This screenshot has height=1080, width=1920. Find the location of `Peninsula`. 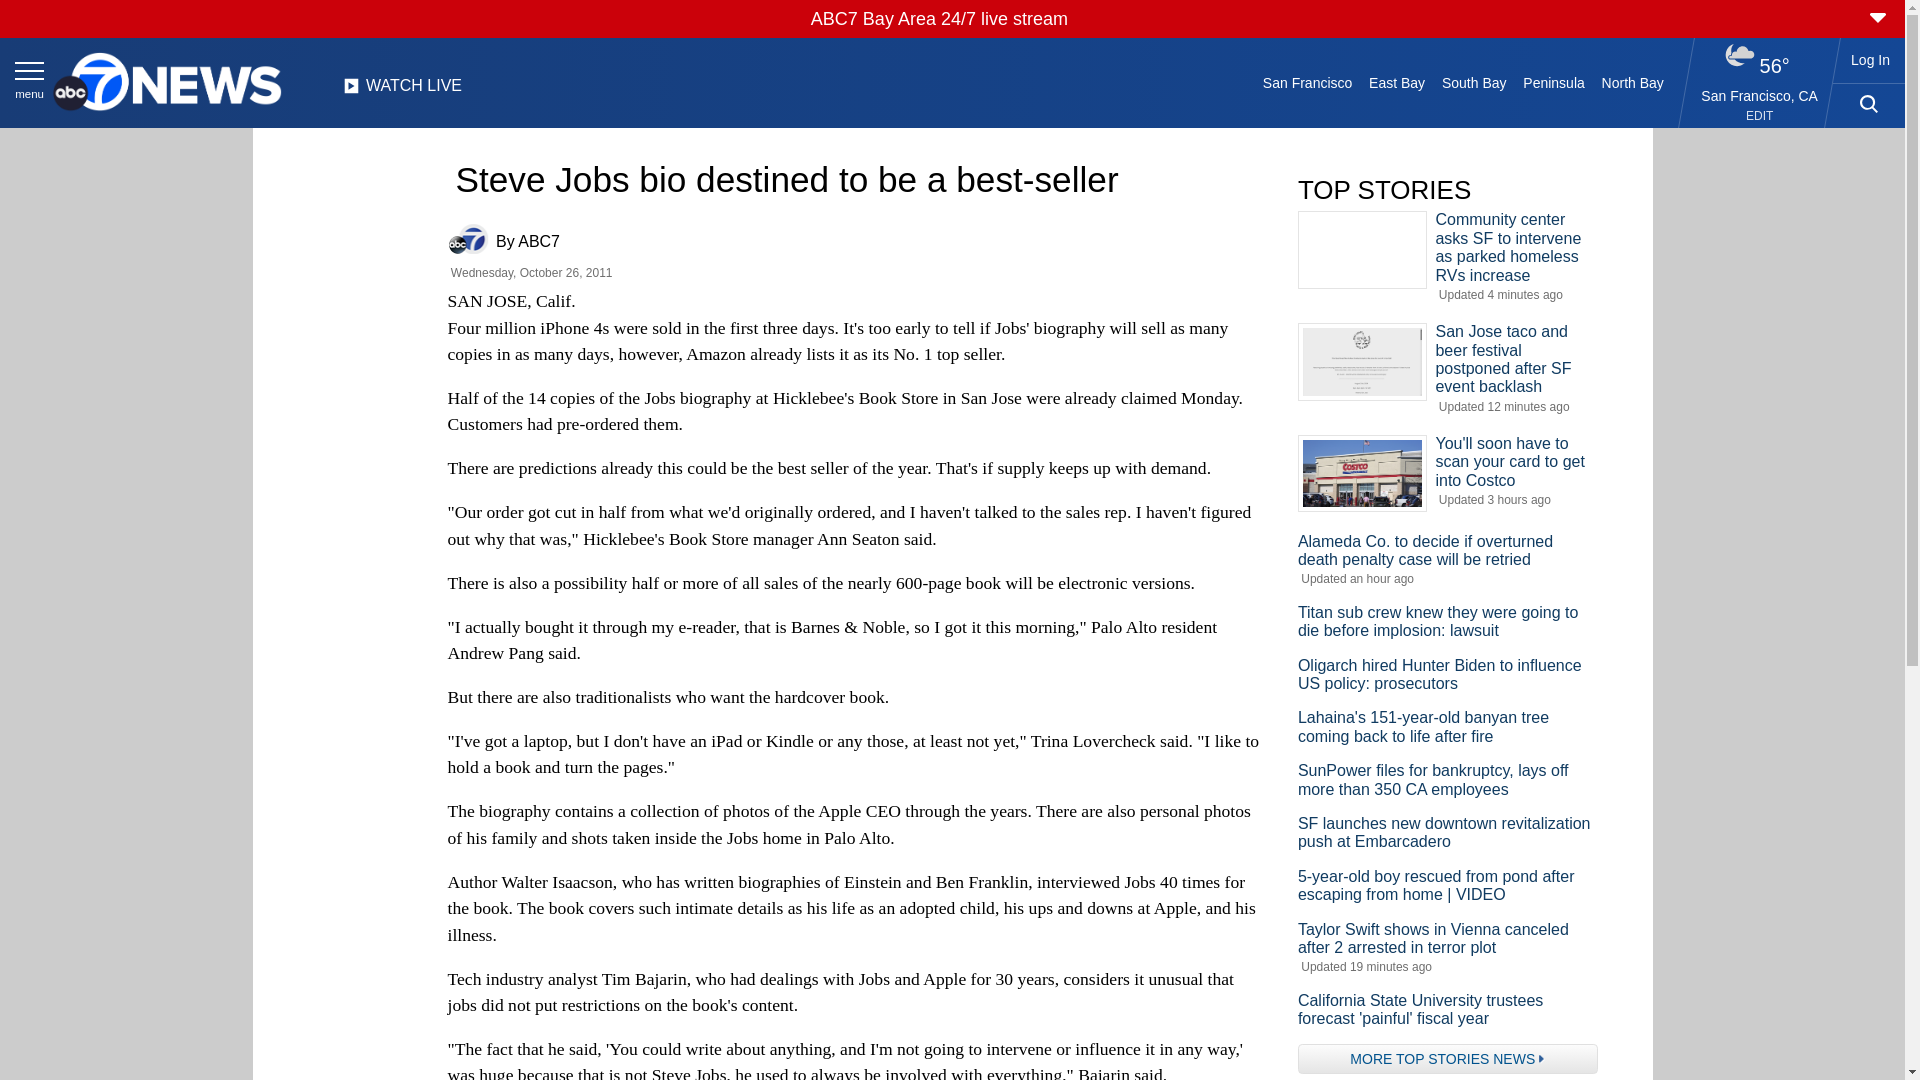

Peninsula is located at coordinates (1554, 82).